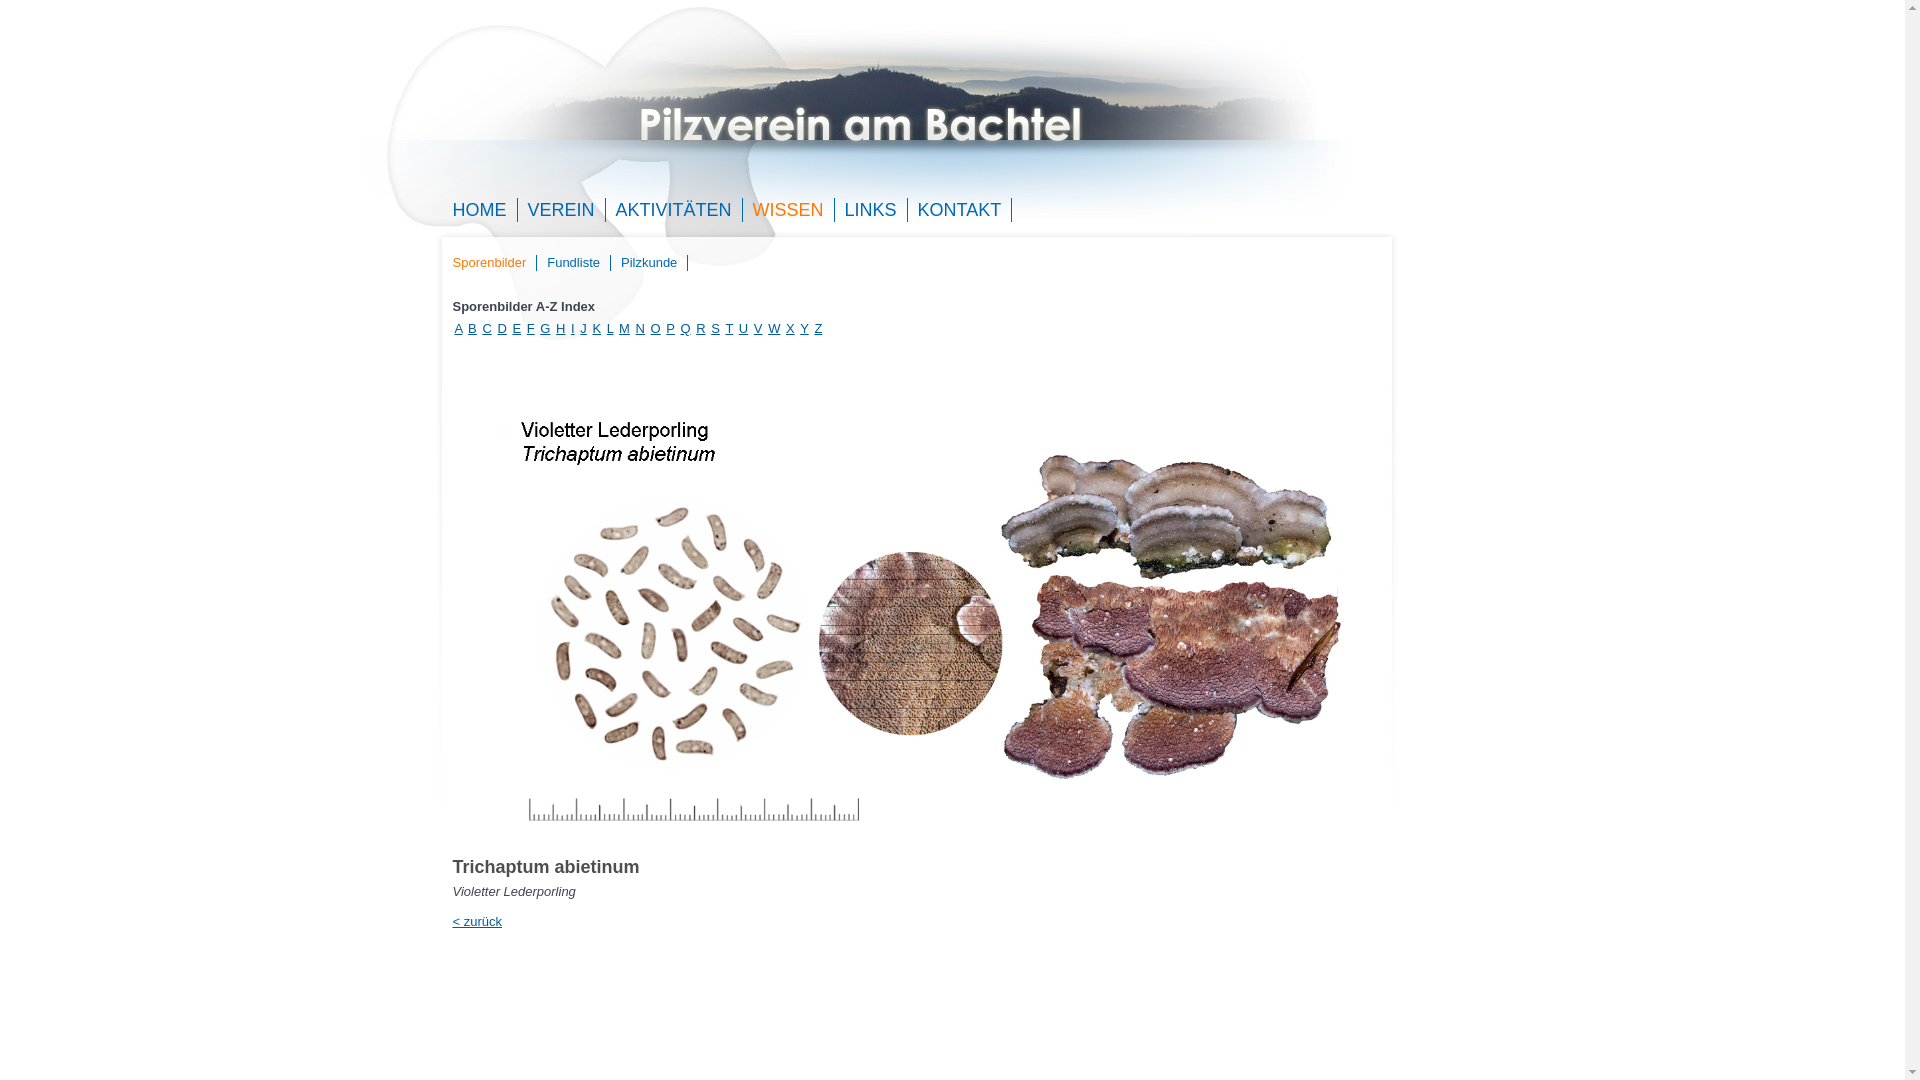 The height and width of the screenshot is (1080, 1920). Describe the element at coordinates (917, 613) in the screenshot. I see `Trichaptum abietinum, Violetter Lederporling` at that location.